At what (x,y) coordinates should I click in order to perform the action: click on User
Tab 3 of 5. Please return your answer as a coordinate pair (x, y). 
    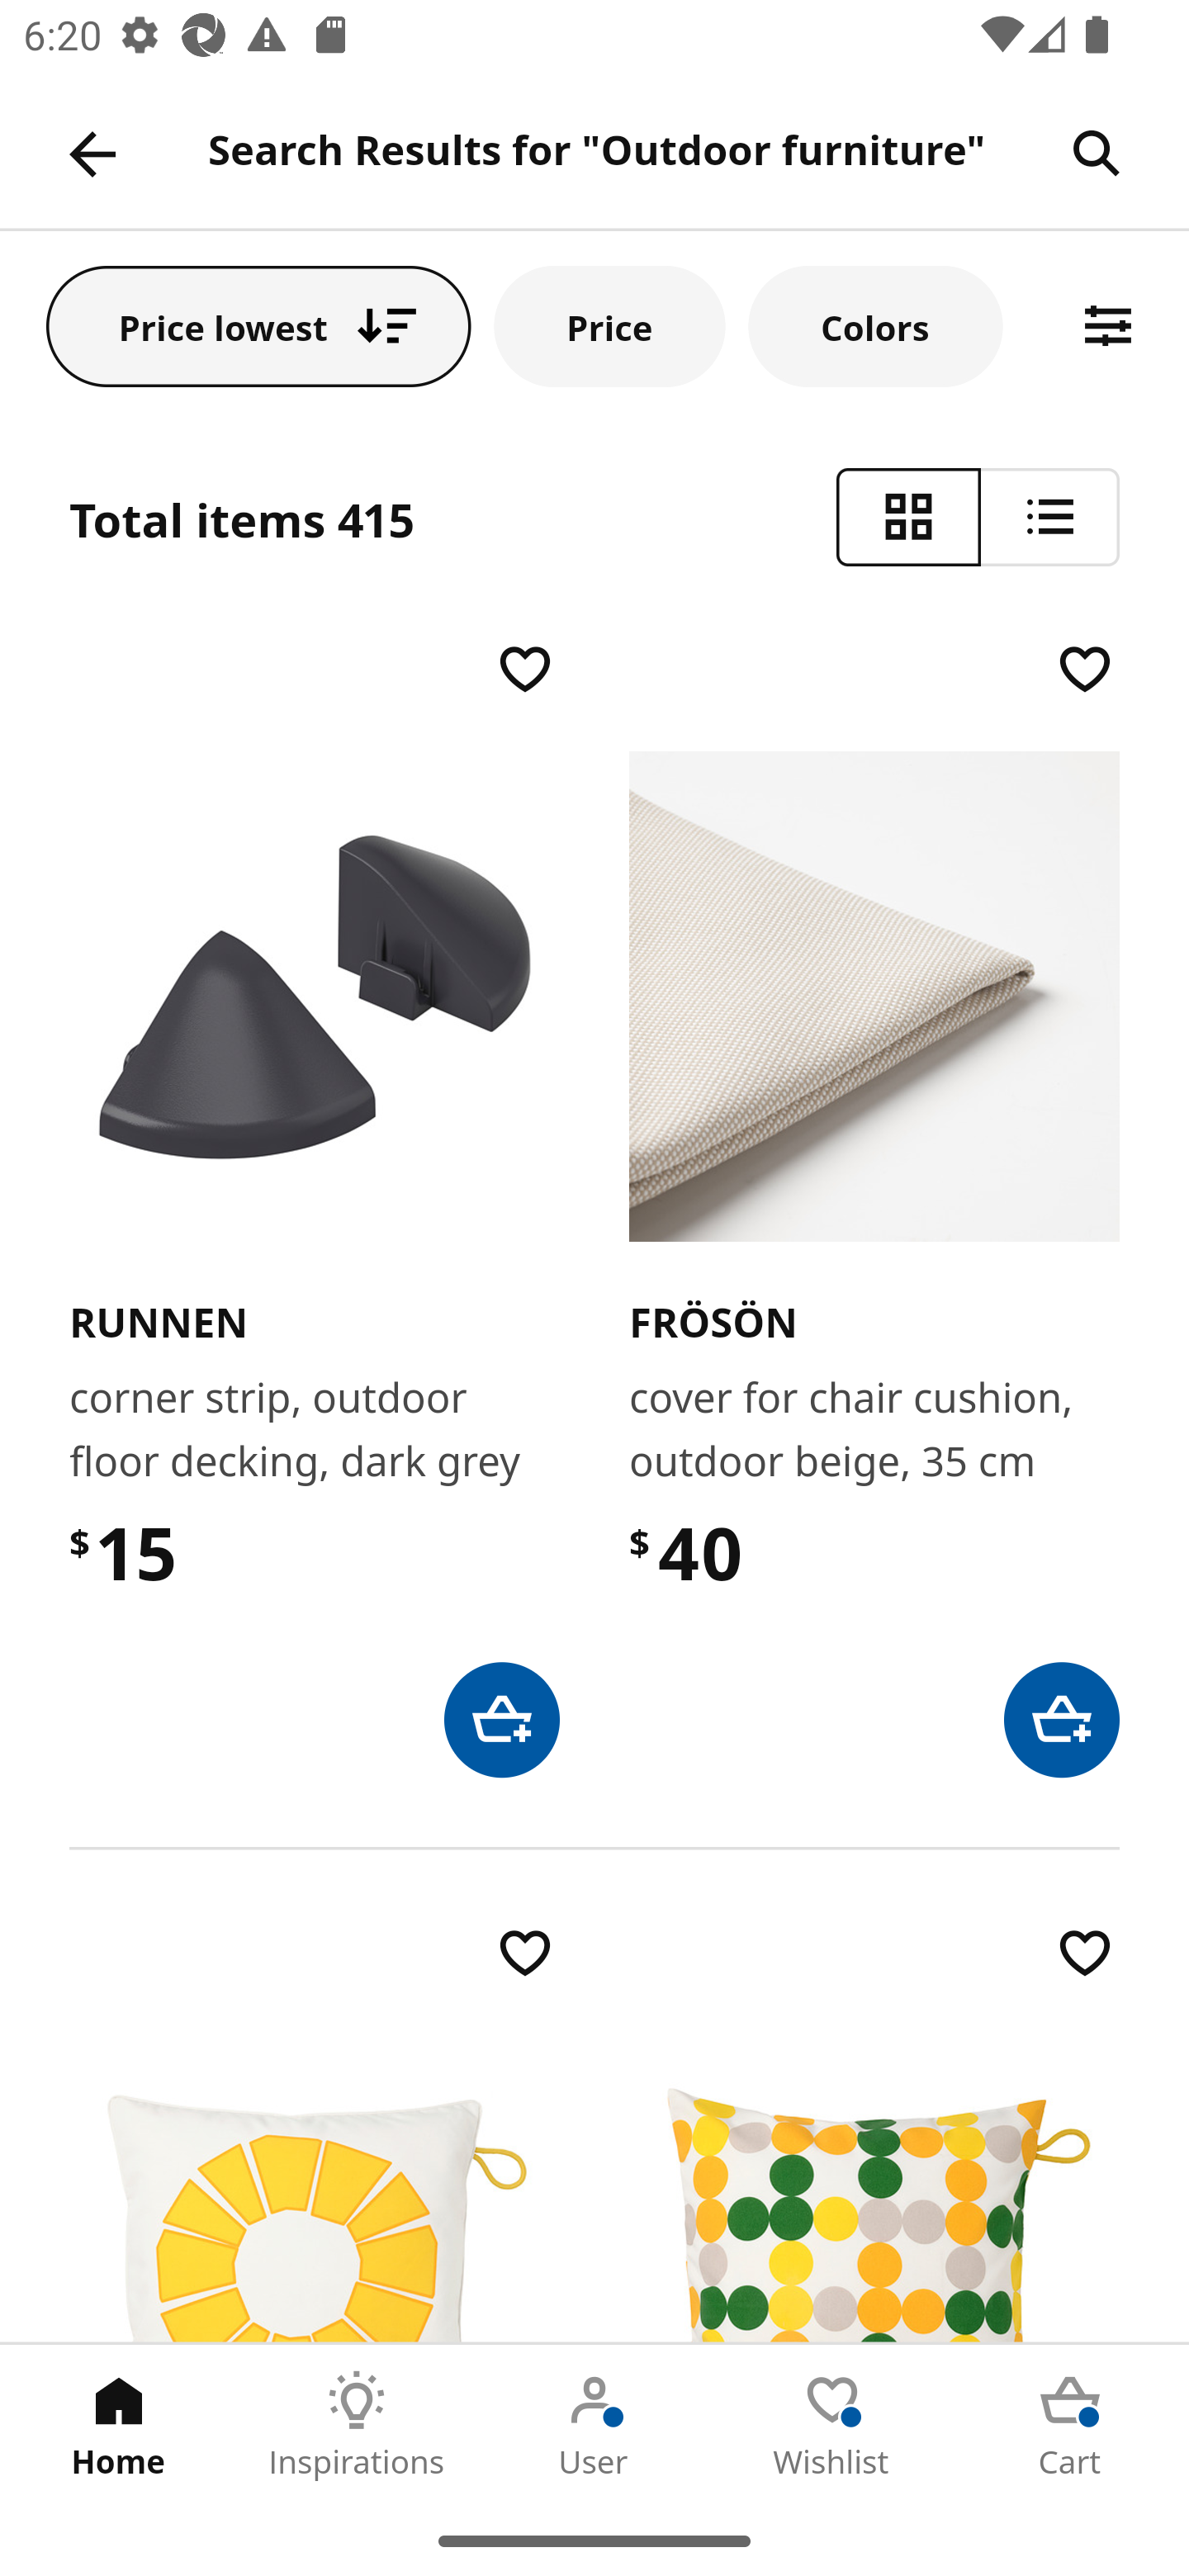
    Looking at the image, I should click on (594, 2425).